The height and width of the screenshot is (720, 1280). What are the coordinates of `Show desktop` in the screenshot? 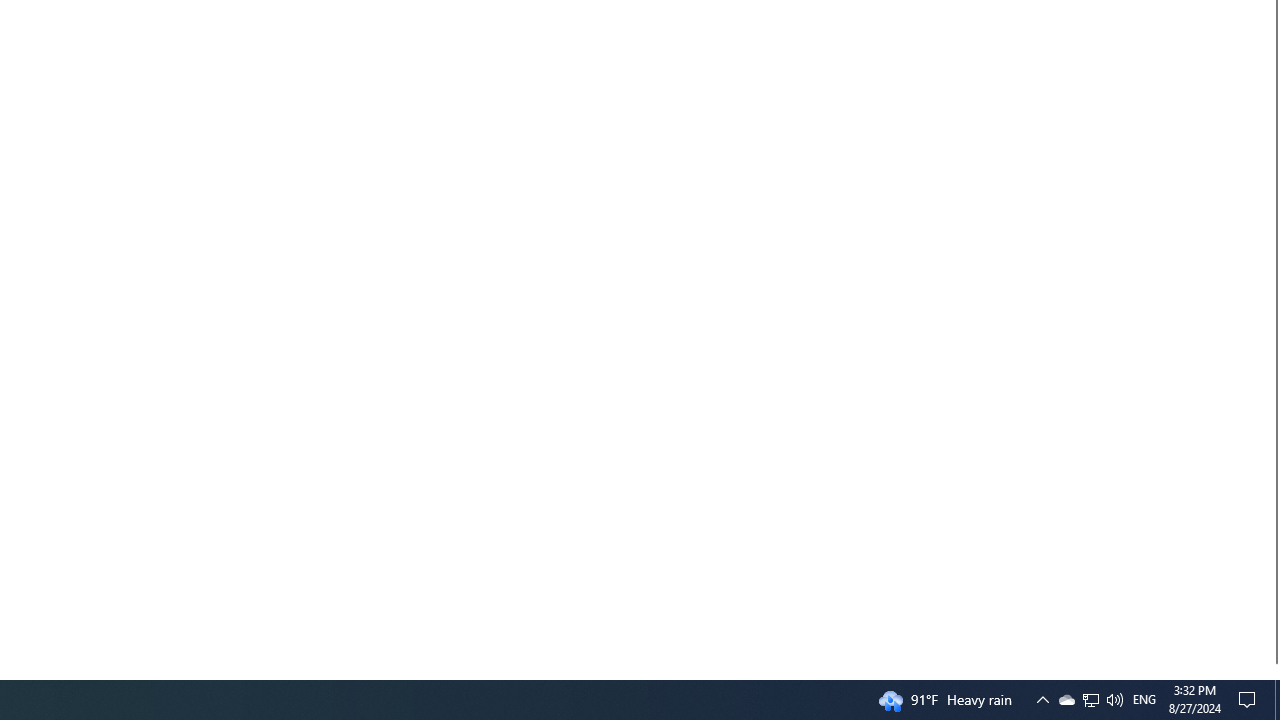 It's located at (1114, 700).